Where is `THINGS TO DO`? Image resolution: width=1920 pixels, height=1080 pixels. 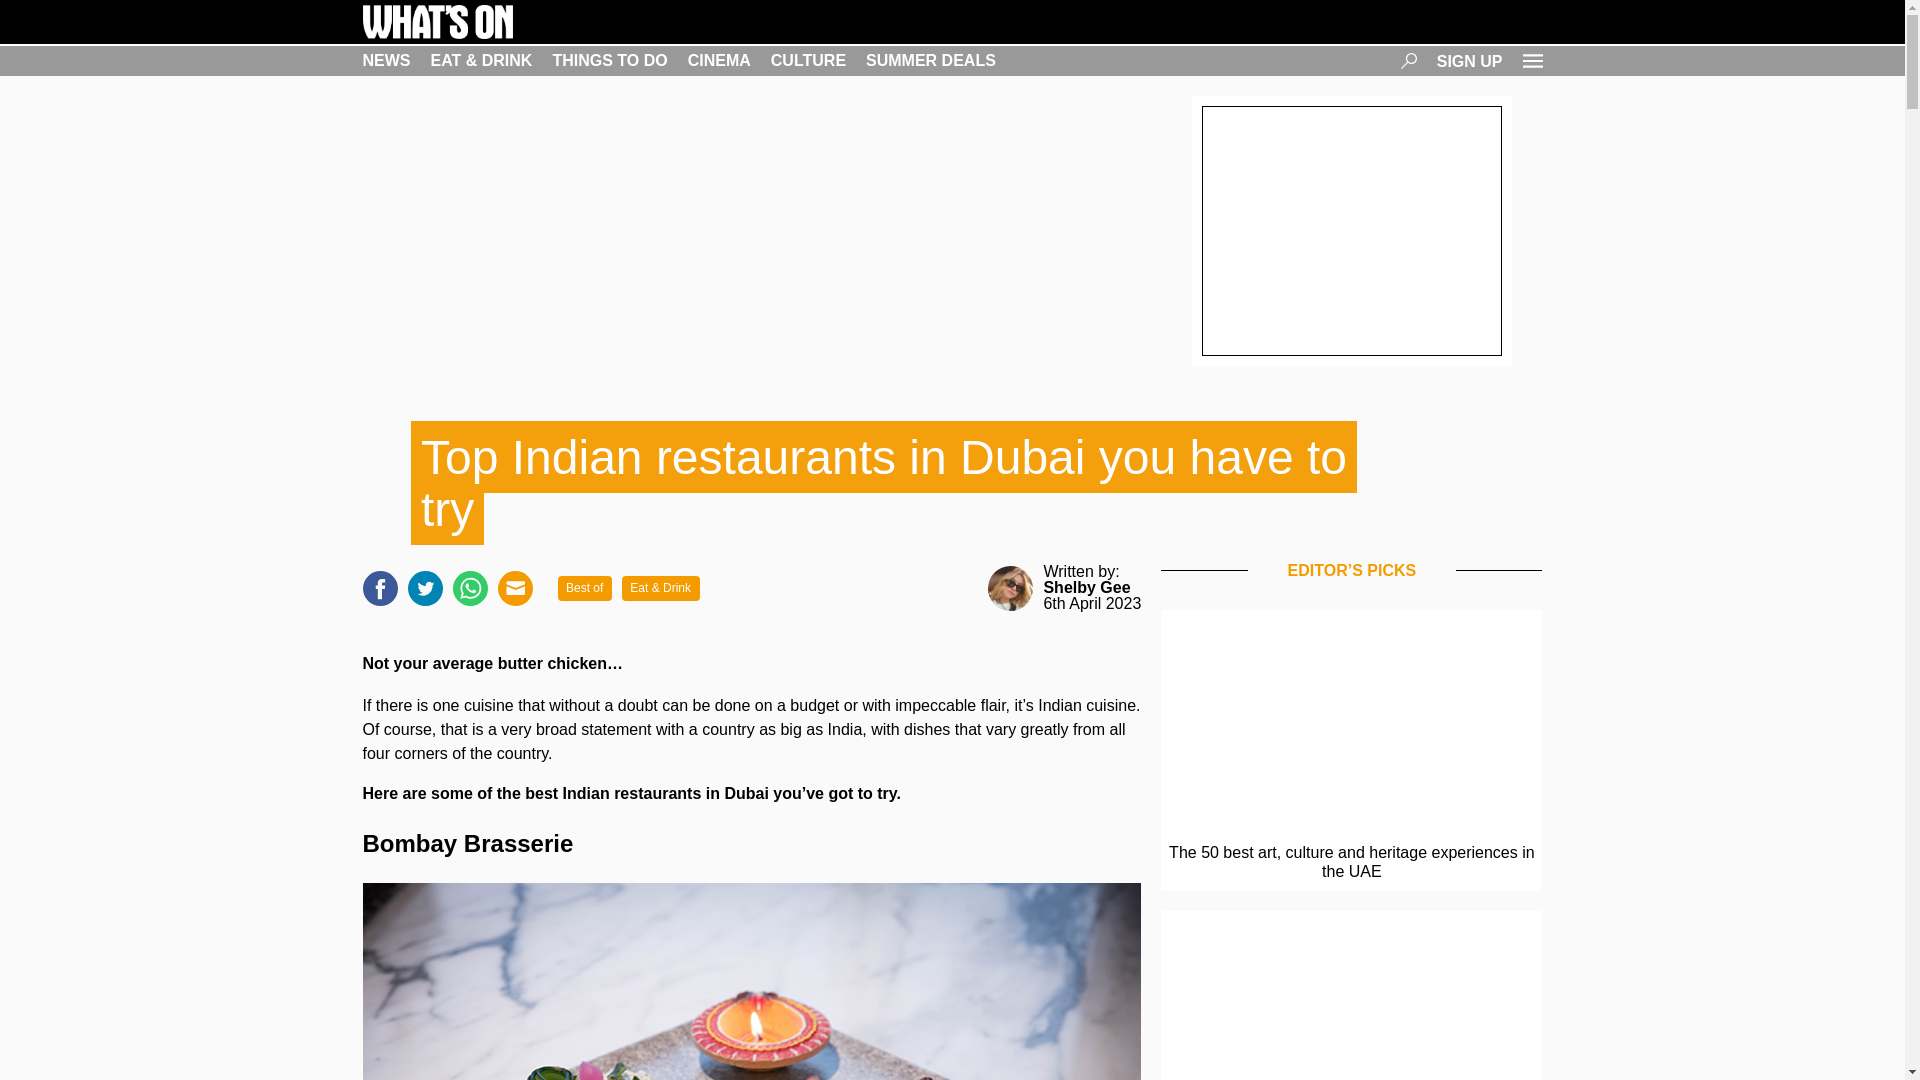
THINGS TO DO is located at coordinates (609, 60).